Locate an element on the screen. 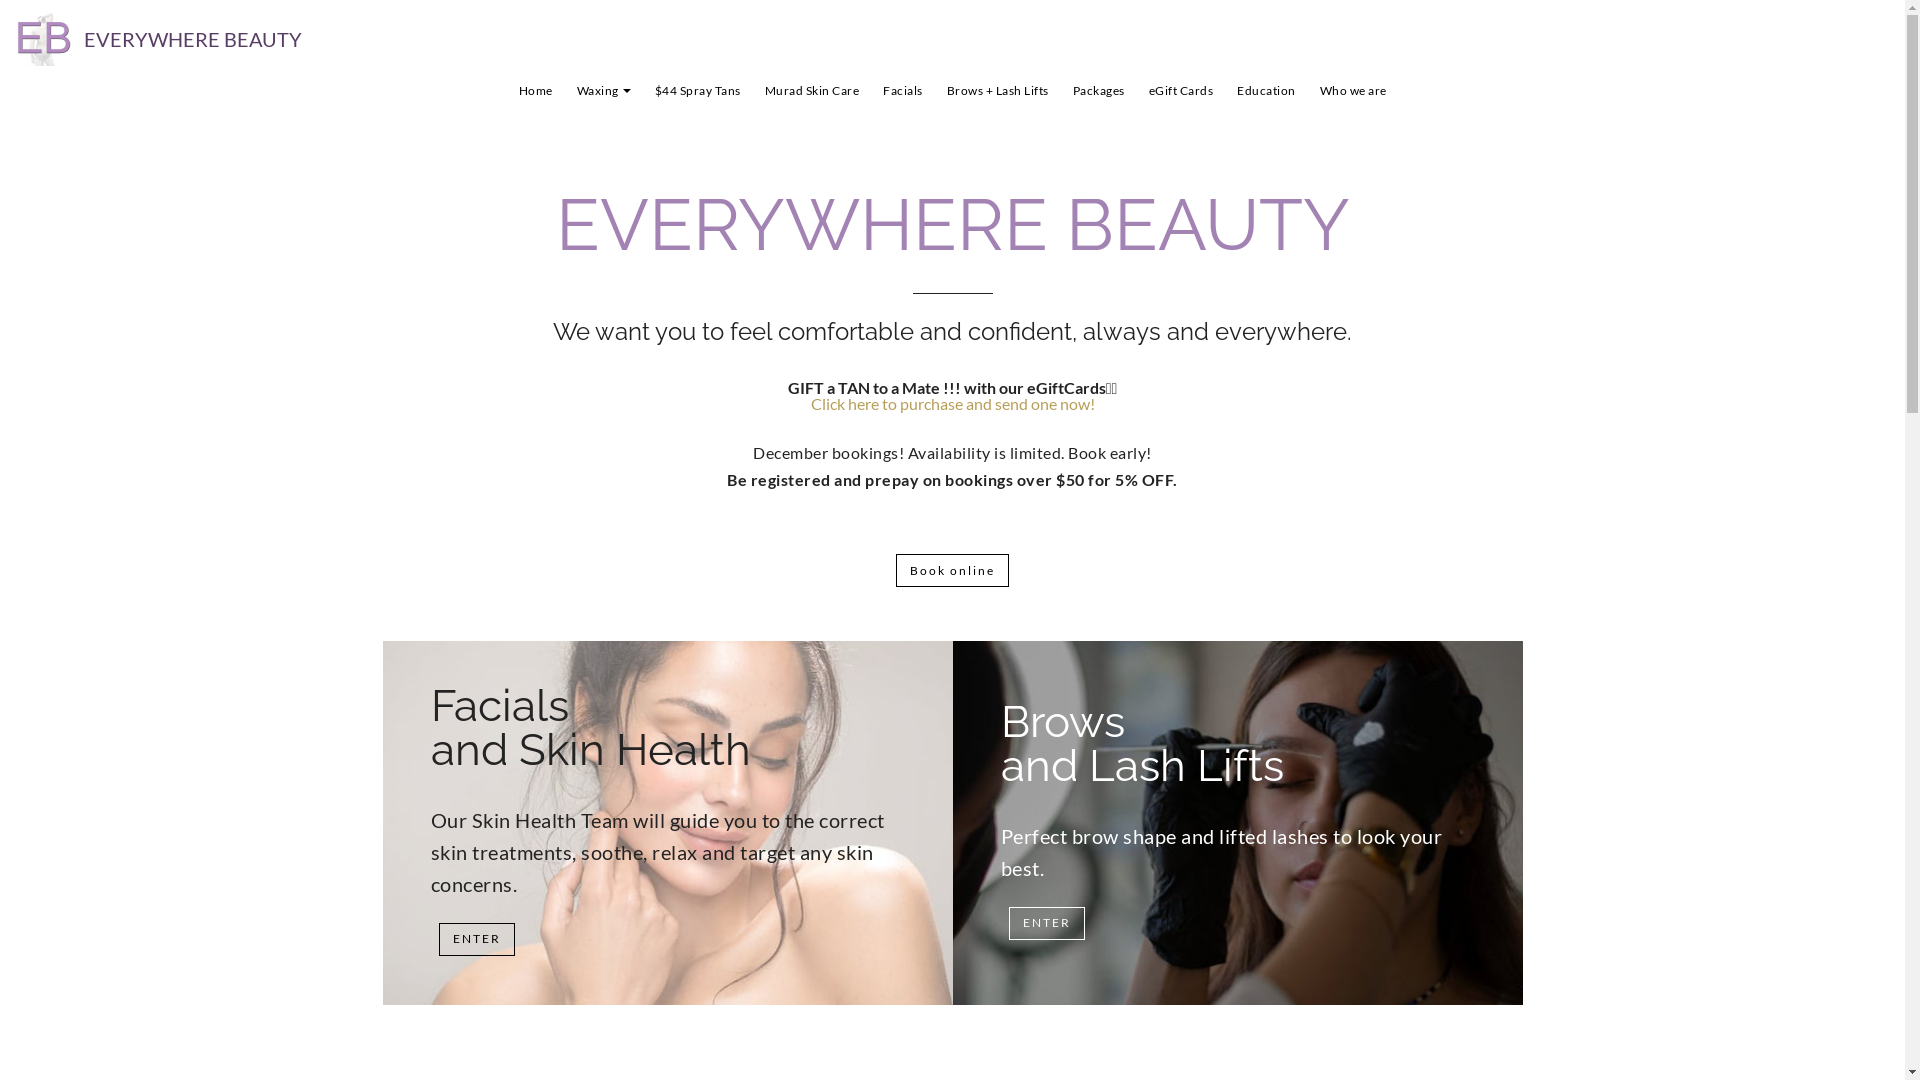 The height and width of the screenshot is (1080, 1920). Brows + Lash Lifts is located at coordinates (997, 91).